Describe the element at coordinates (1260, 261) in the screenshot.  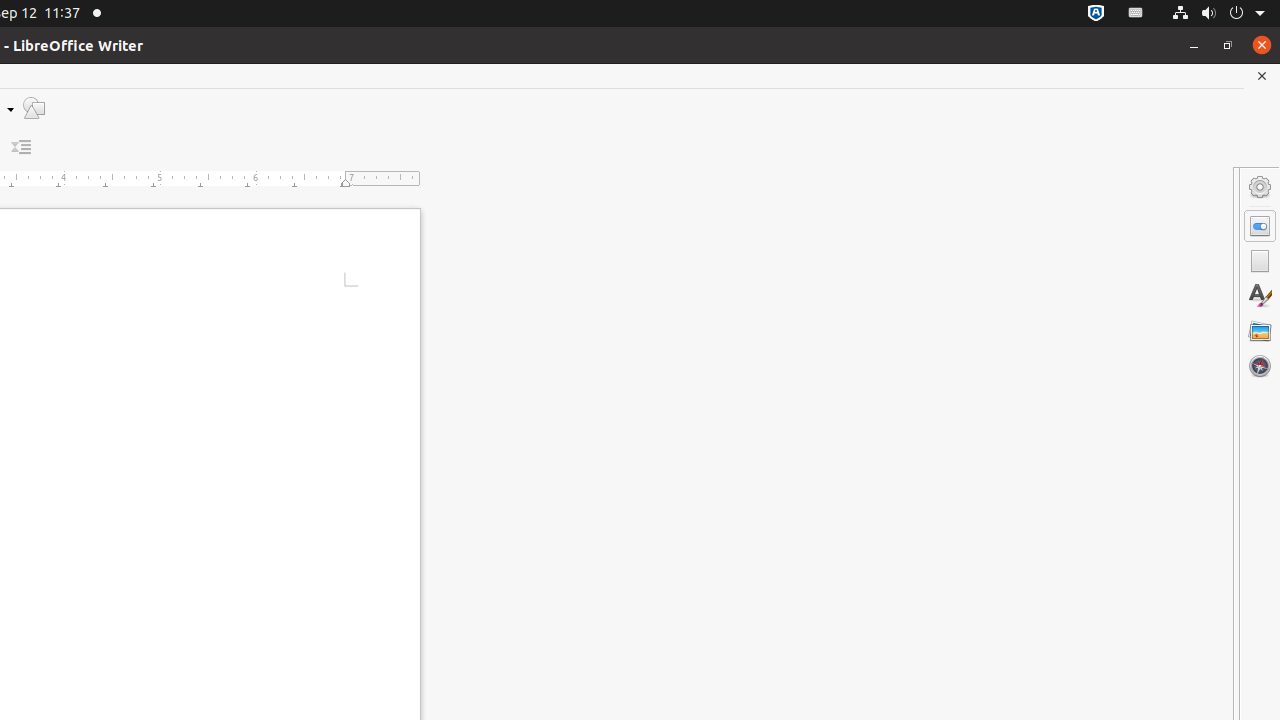
I see `Page` at that location.